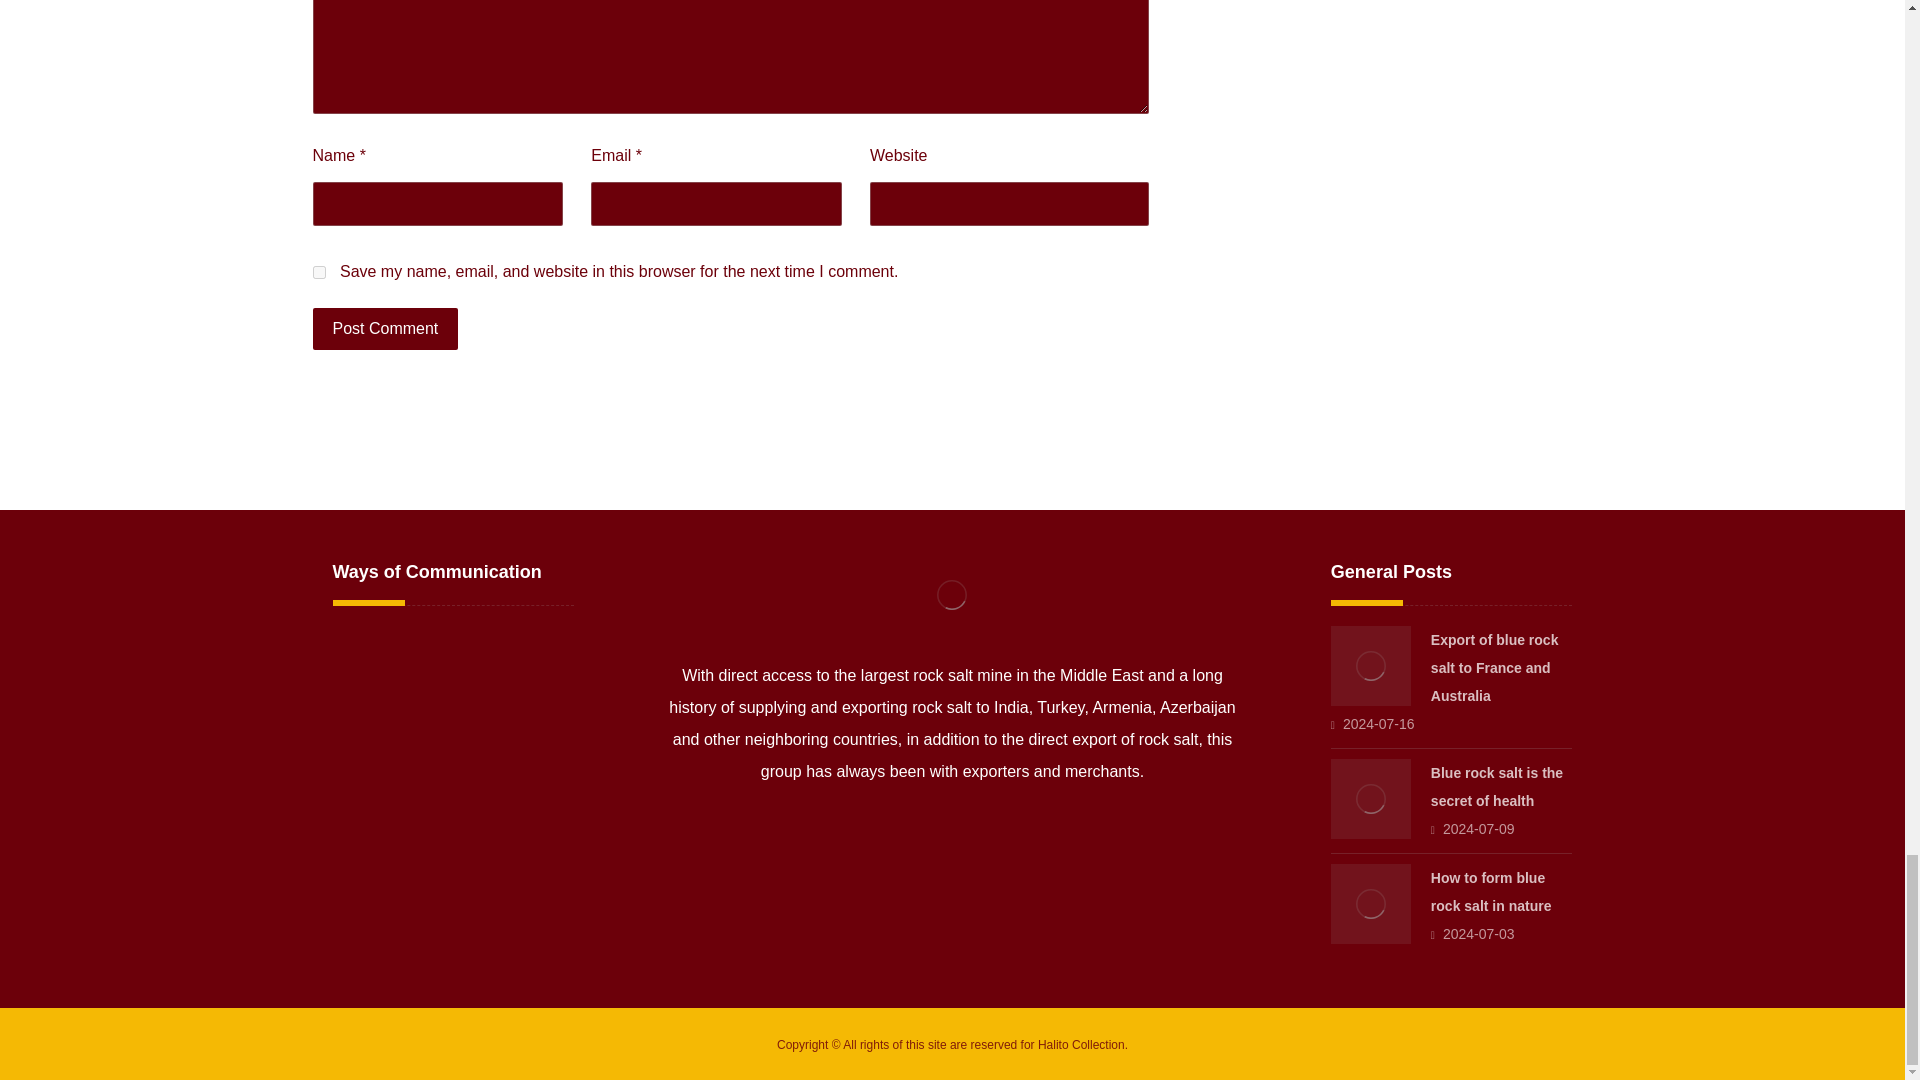 The height and width of the screenshot is (1080, 1920). Describe the element at coordinates (1370, 666) in the screenshot. I see `Export of blue rock salt to France and Australia` at that location.